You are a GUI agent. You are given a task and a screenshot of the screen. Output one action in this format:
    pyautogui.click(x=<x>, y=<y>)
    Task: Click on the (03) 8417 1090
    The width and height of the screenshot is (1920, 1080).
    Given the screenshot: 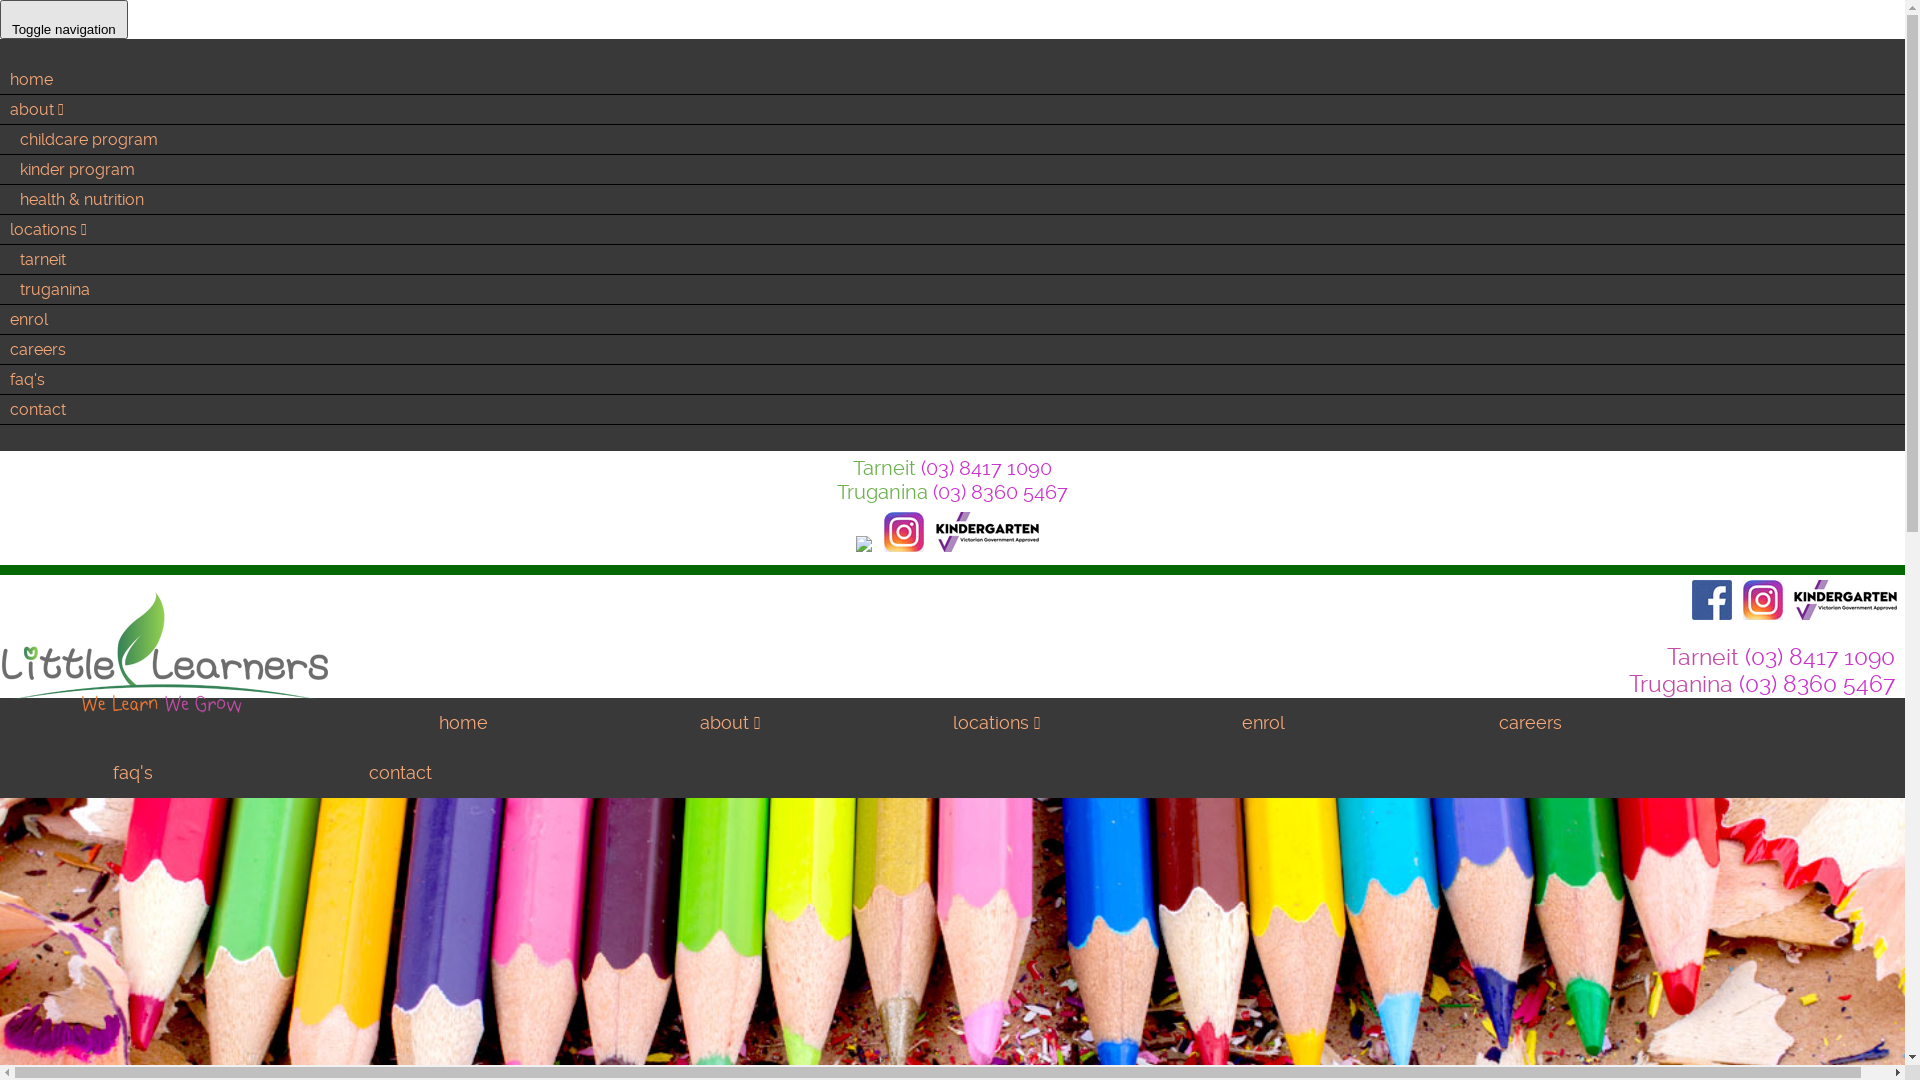 What is the action you would take?
    pyautogui.click(x=1820, y=658)
    